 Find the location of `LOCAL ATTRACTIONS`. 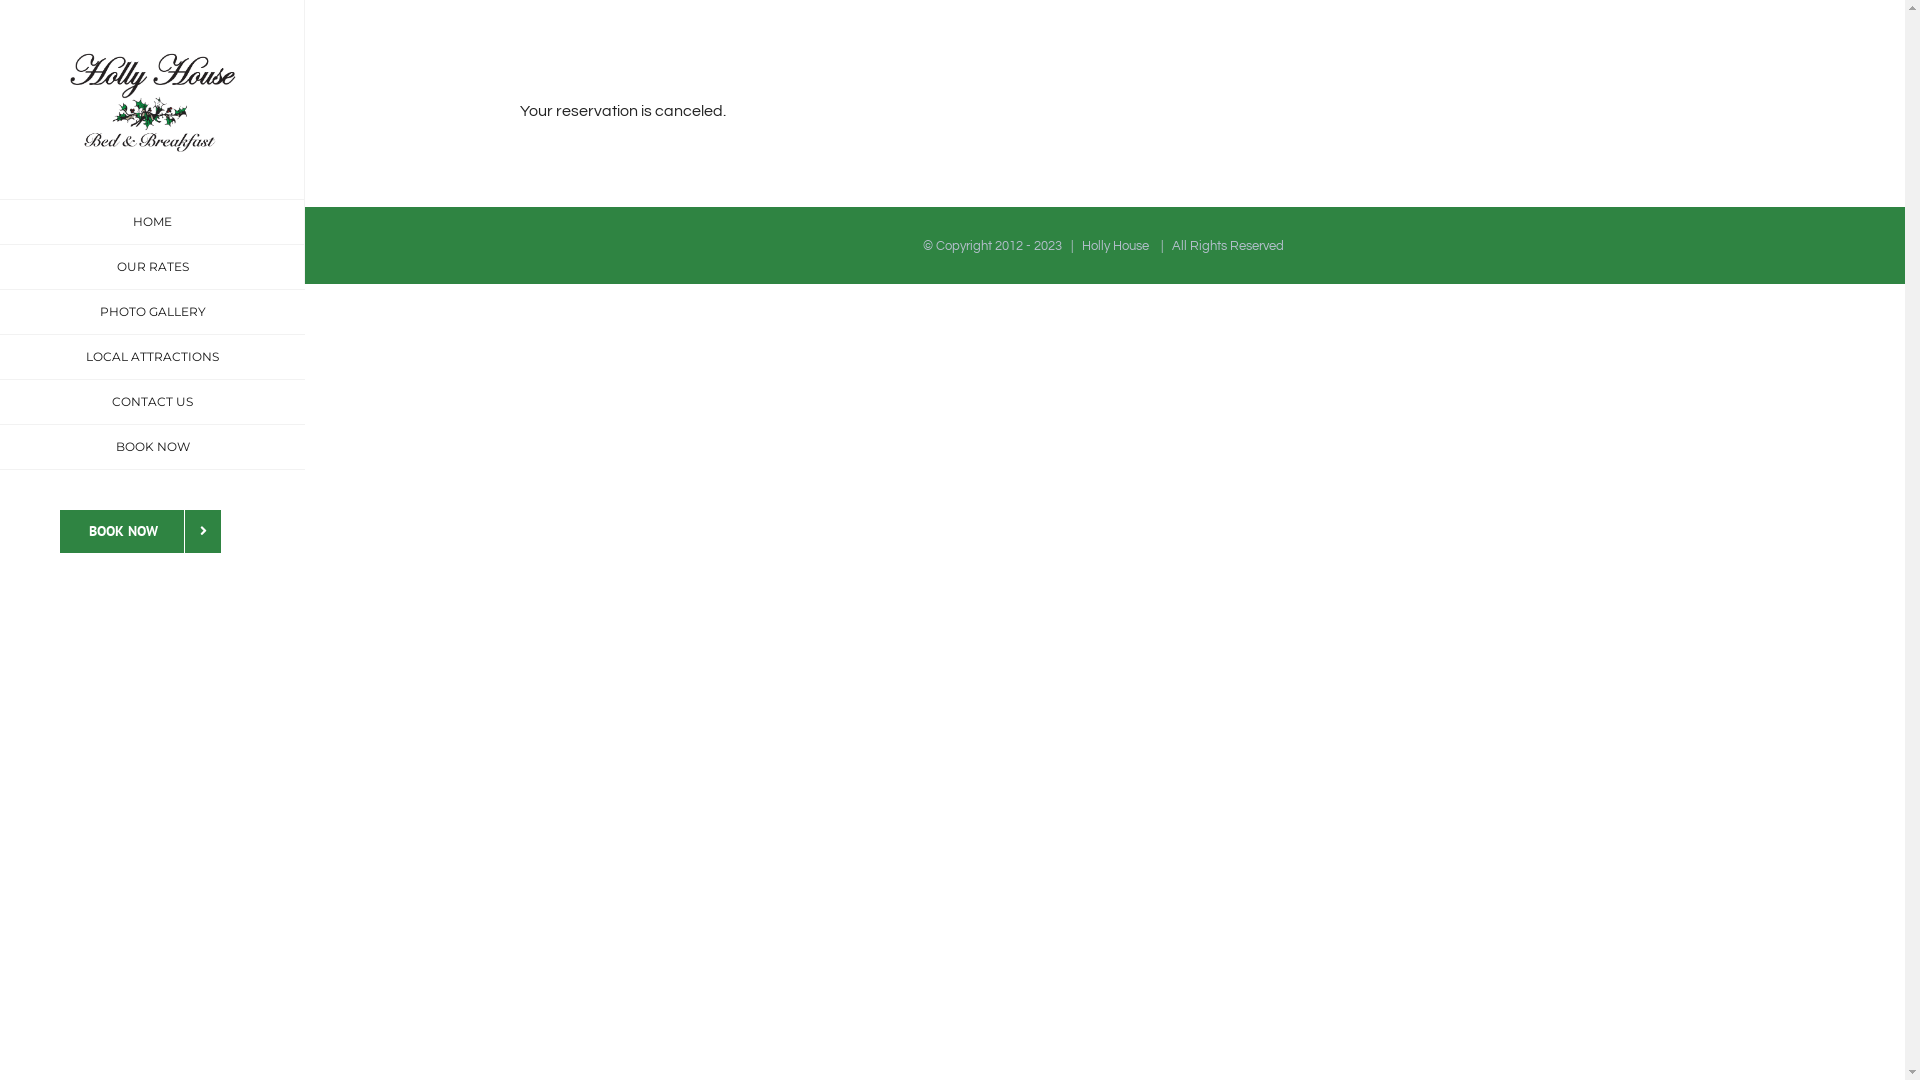

LOCAL ATTRACTIONS is located at coordinates (152, 358).